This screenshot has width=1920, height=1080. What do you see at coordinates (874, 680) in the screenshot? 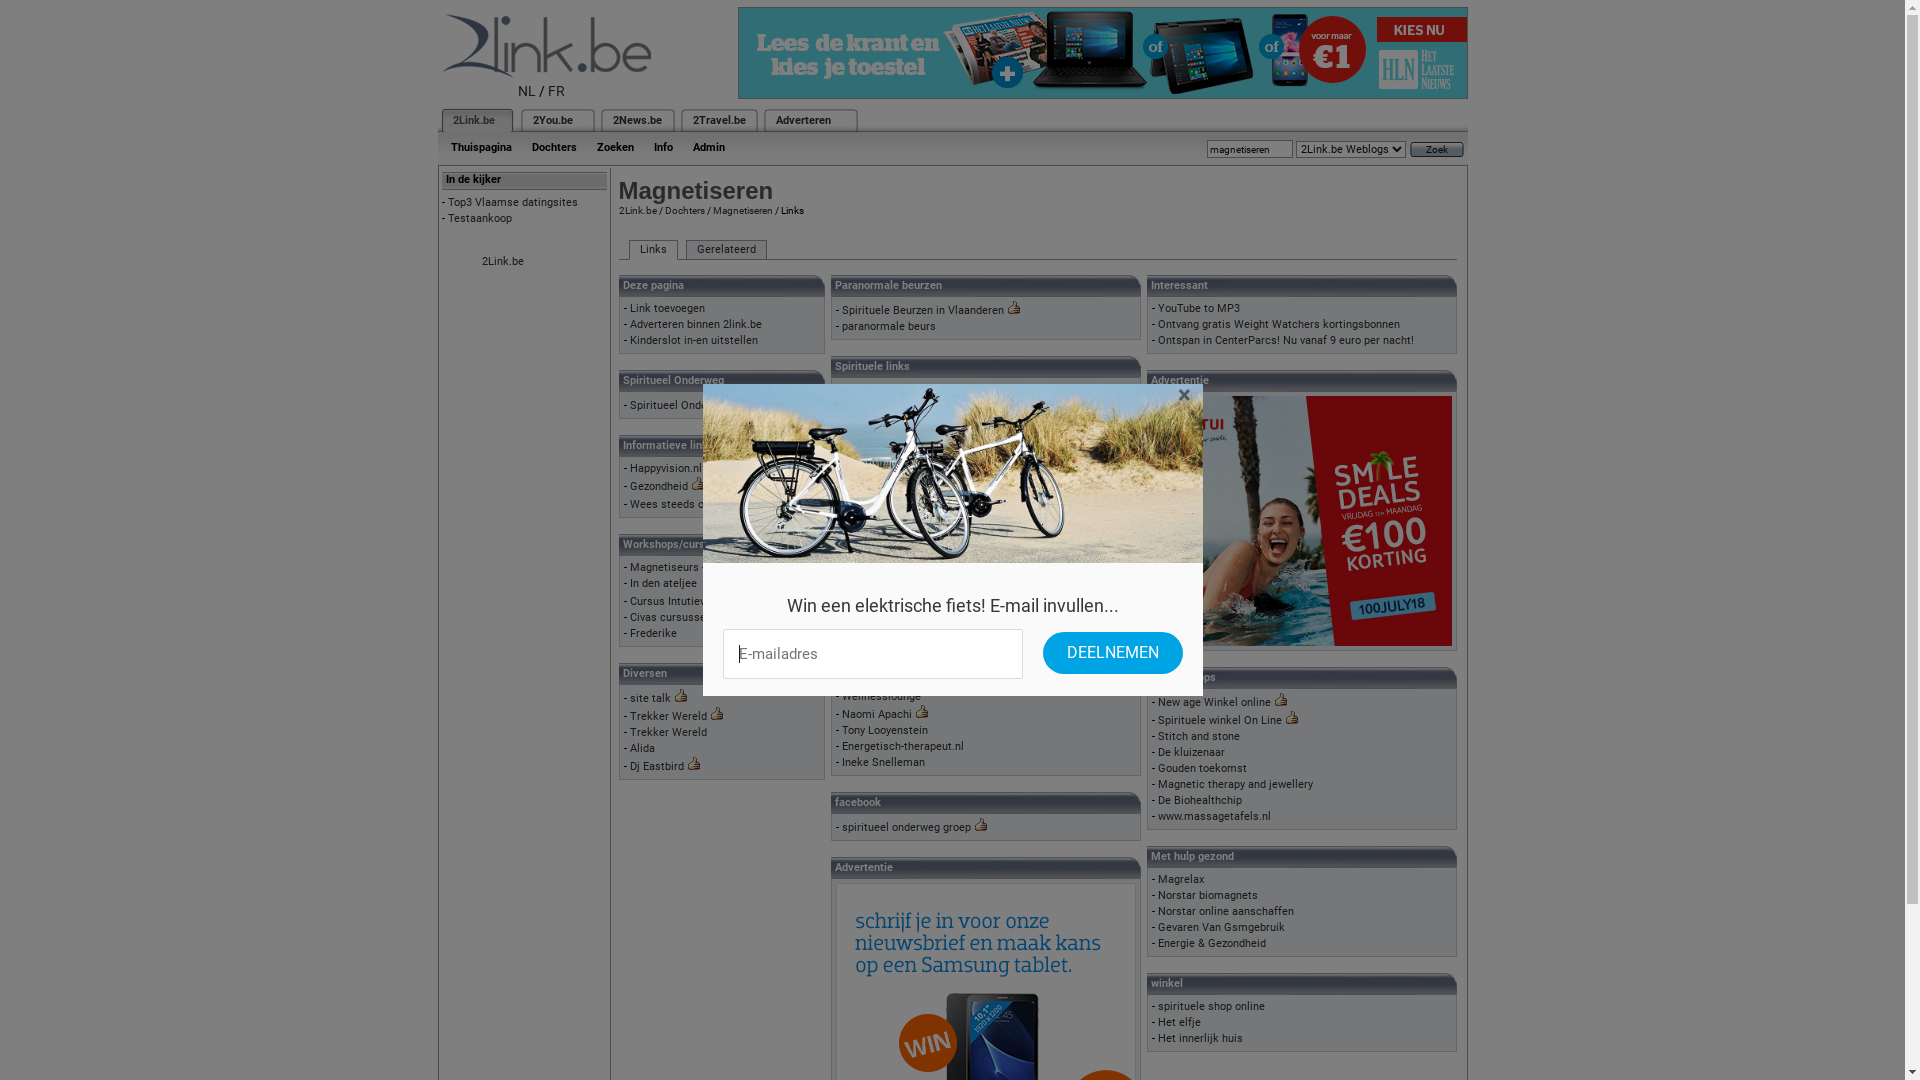
I see `Magnetiseur` at bounding box center [874, 680].